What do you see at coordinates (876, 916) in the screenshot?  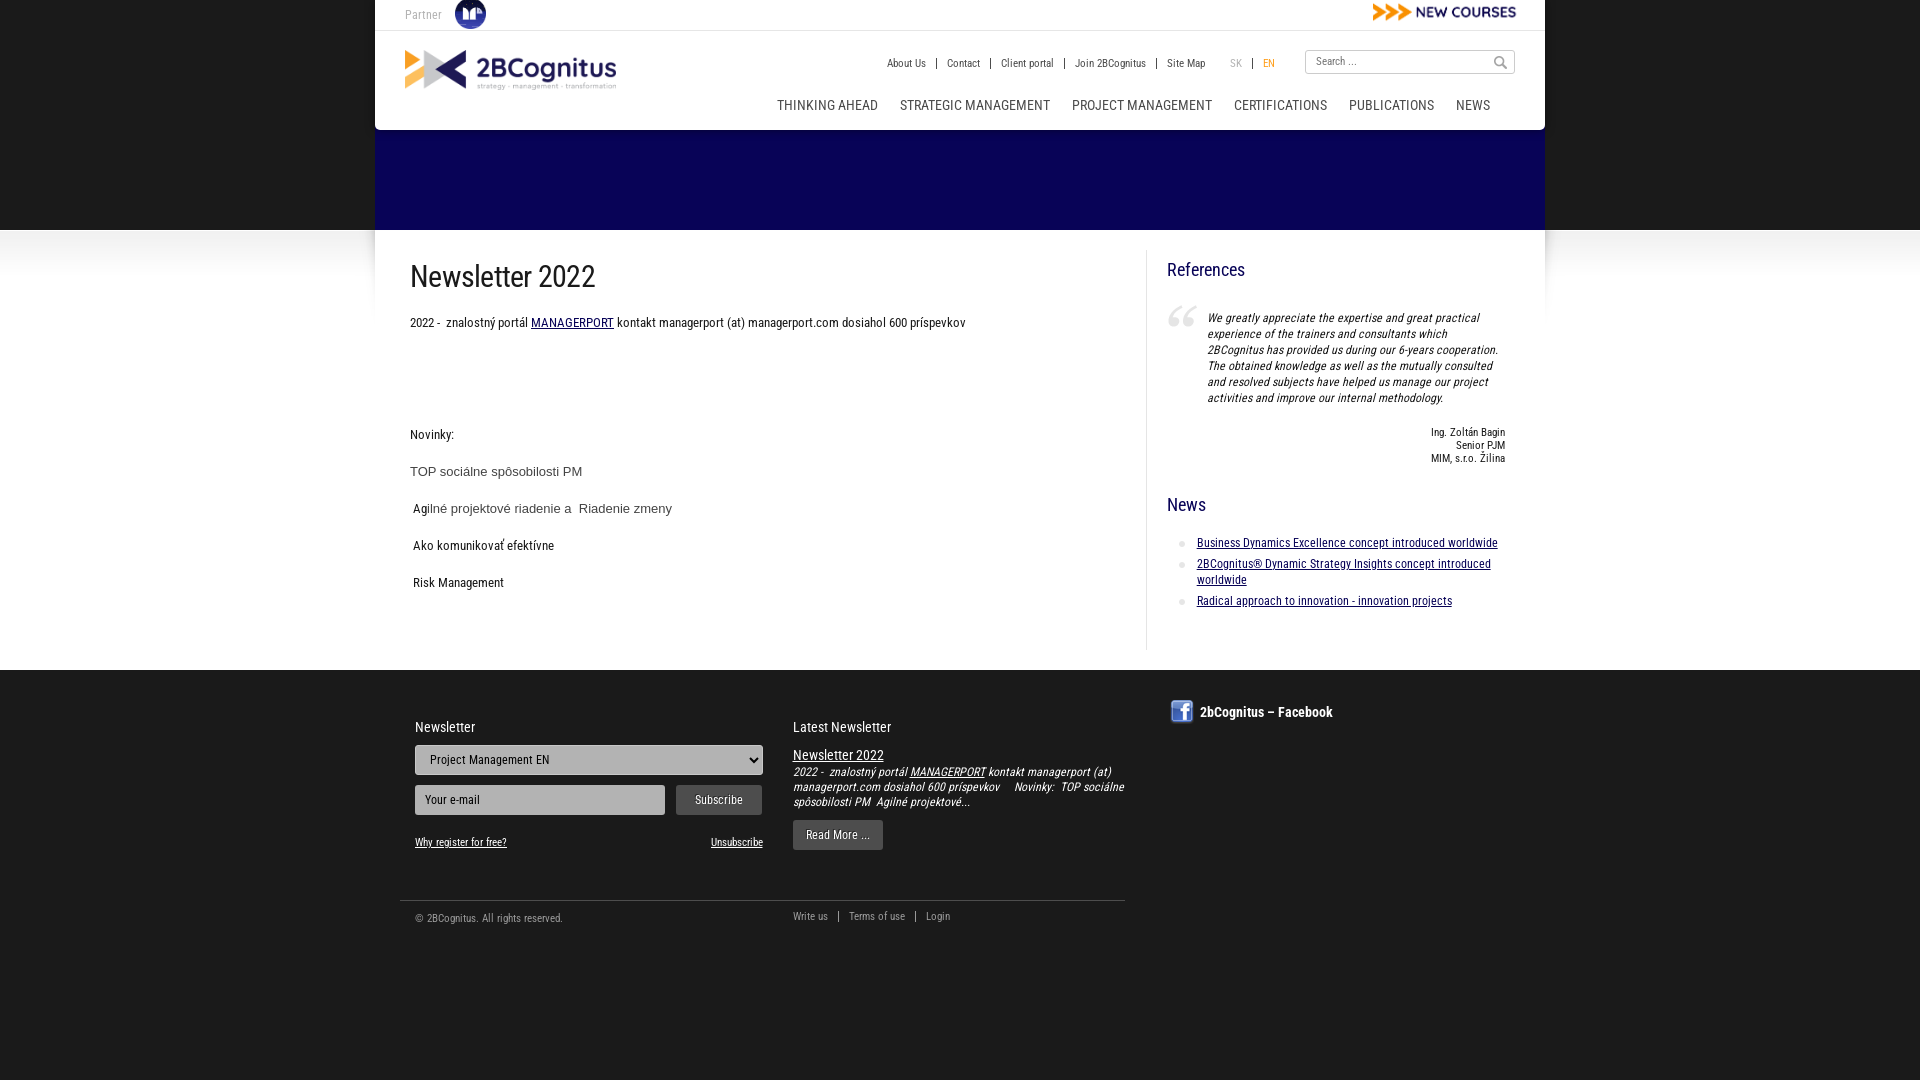 I see `Terms of use` at bounding box center [876, 916].